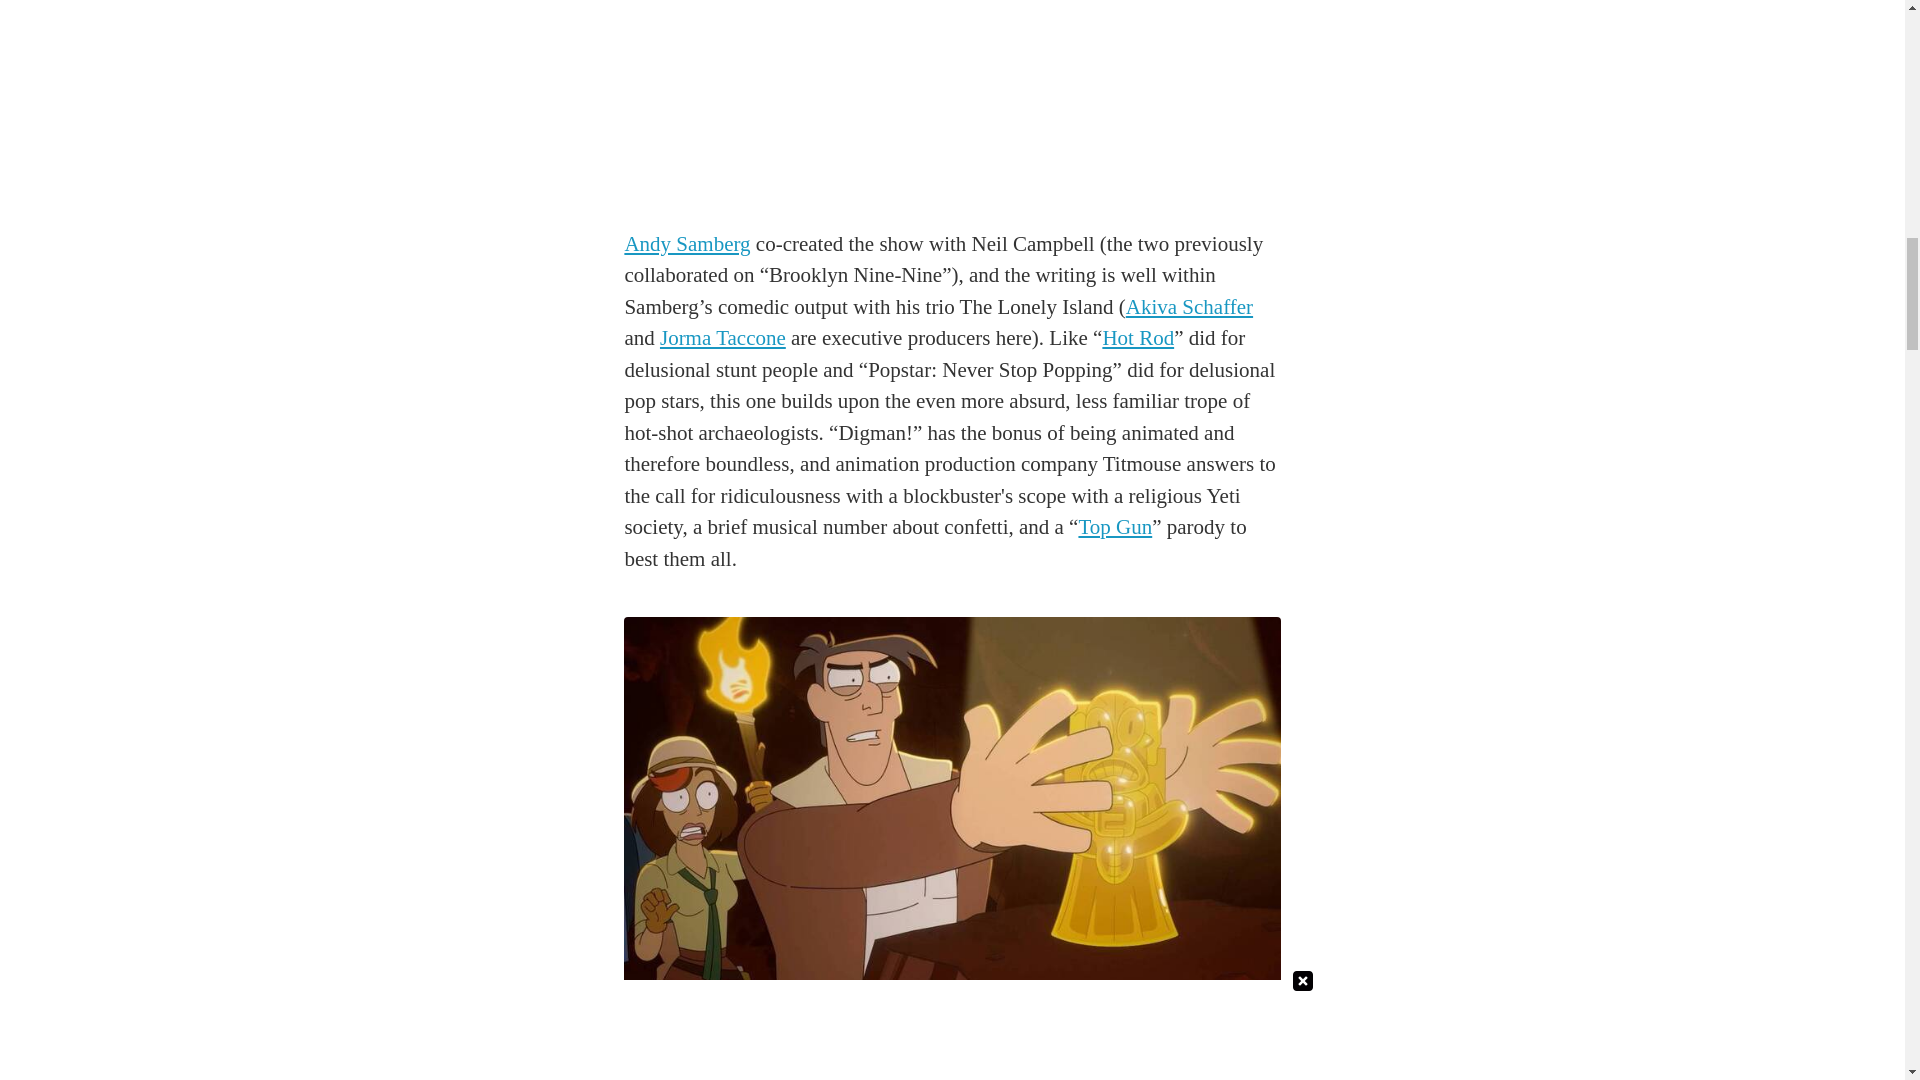 The height and width of the screenshot is (1080, 1920). What do you see at coordinates (687, 244) in the screenshot?
I see `Andy Samberg` at bounding box center [687, 244].